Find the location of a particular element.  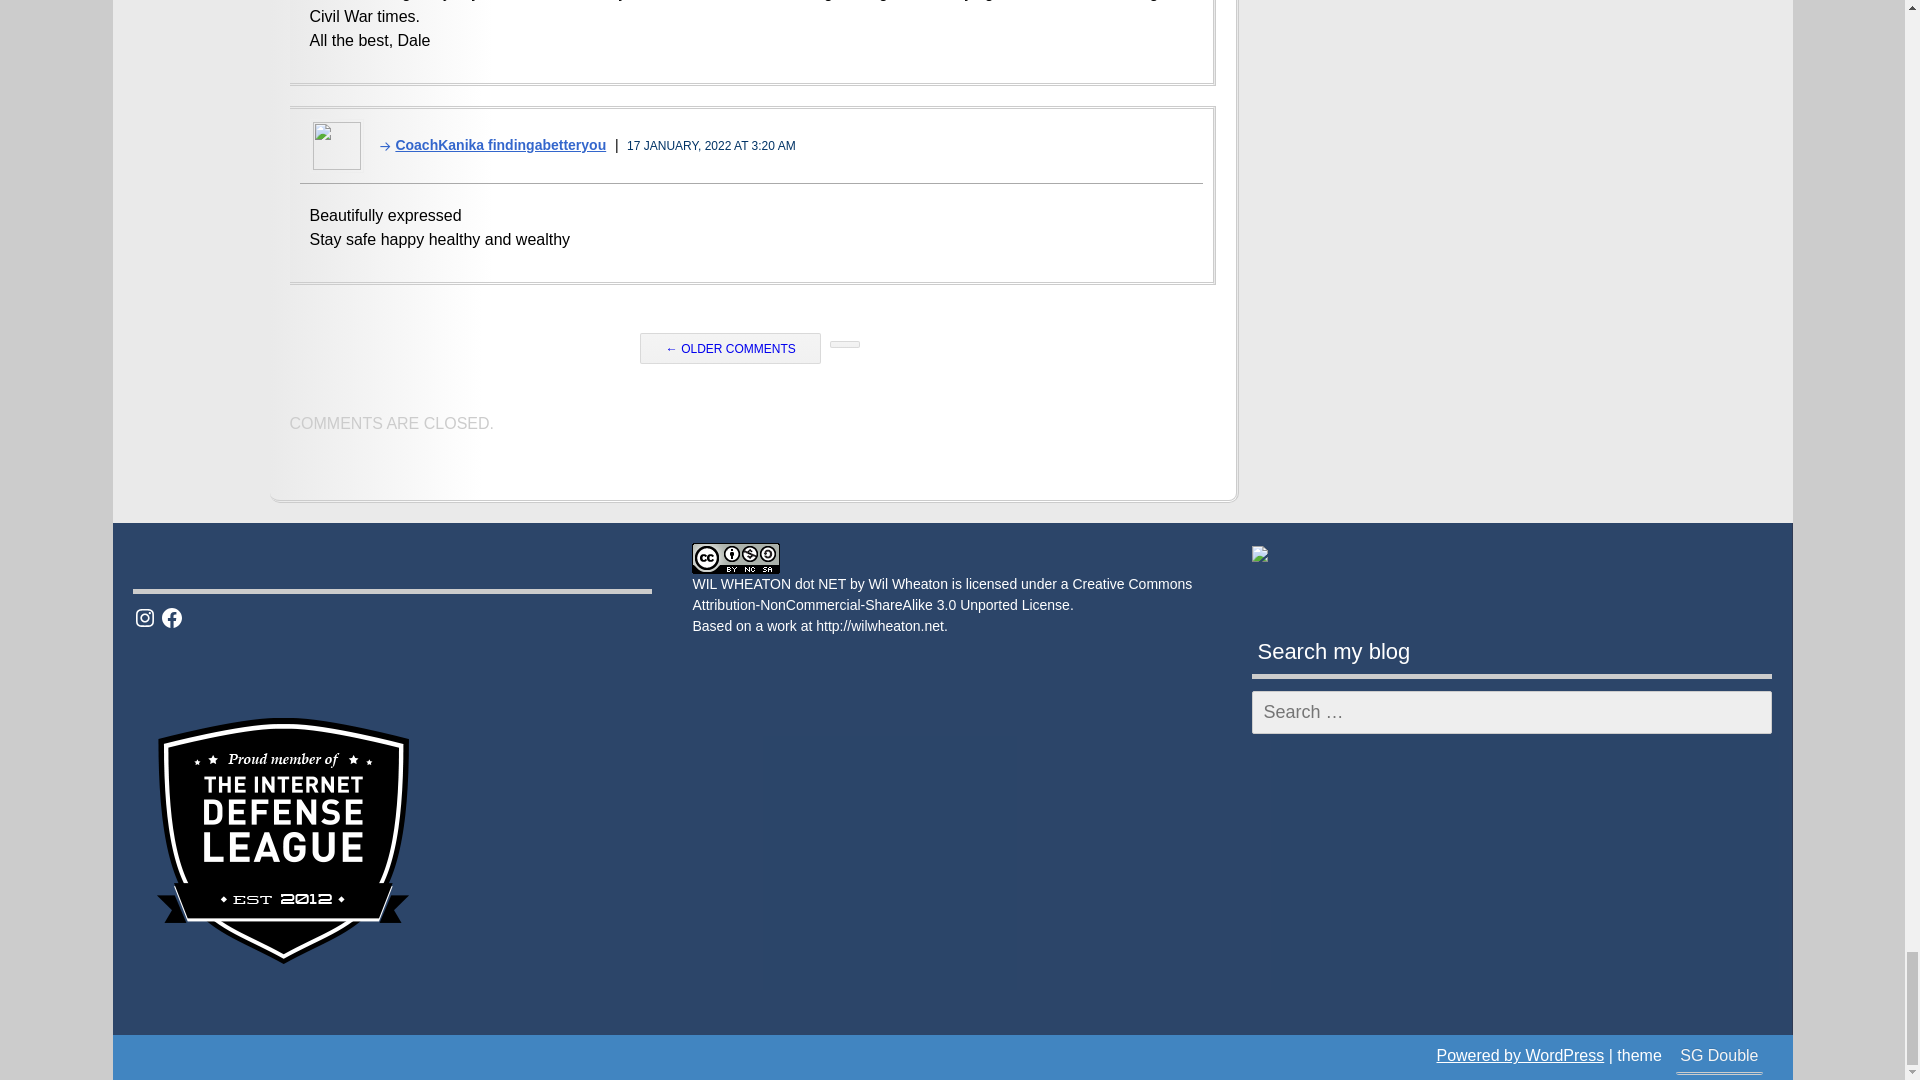

CoachKanika findingabetteryou is located at coordinates (486, 145).